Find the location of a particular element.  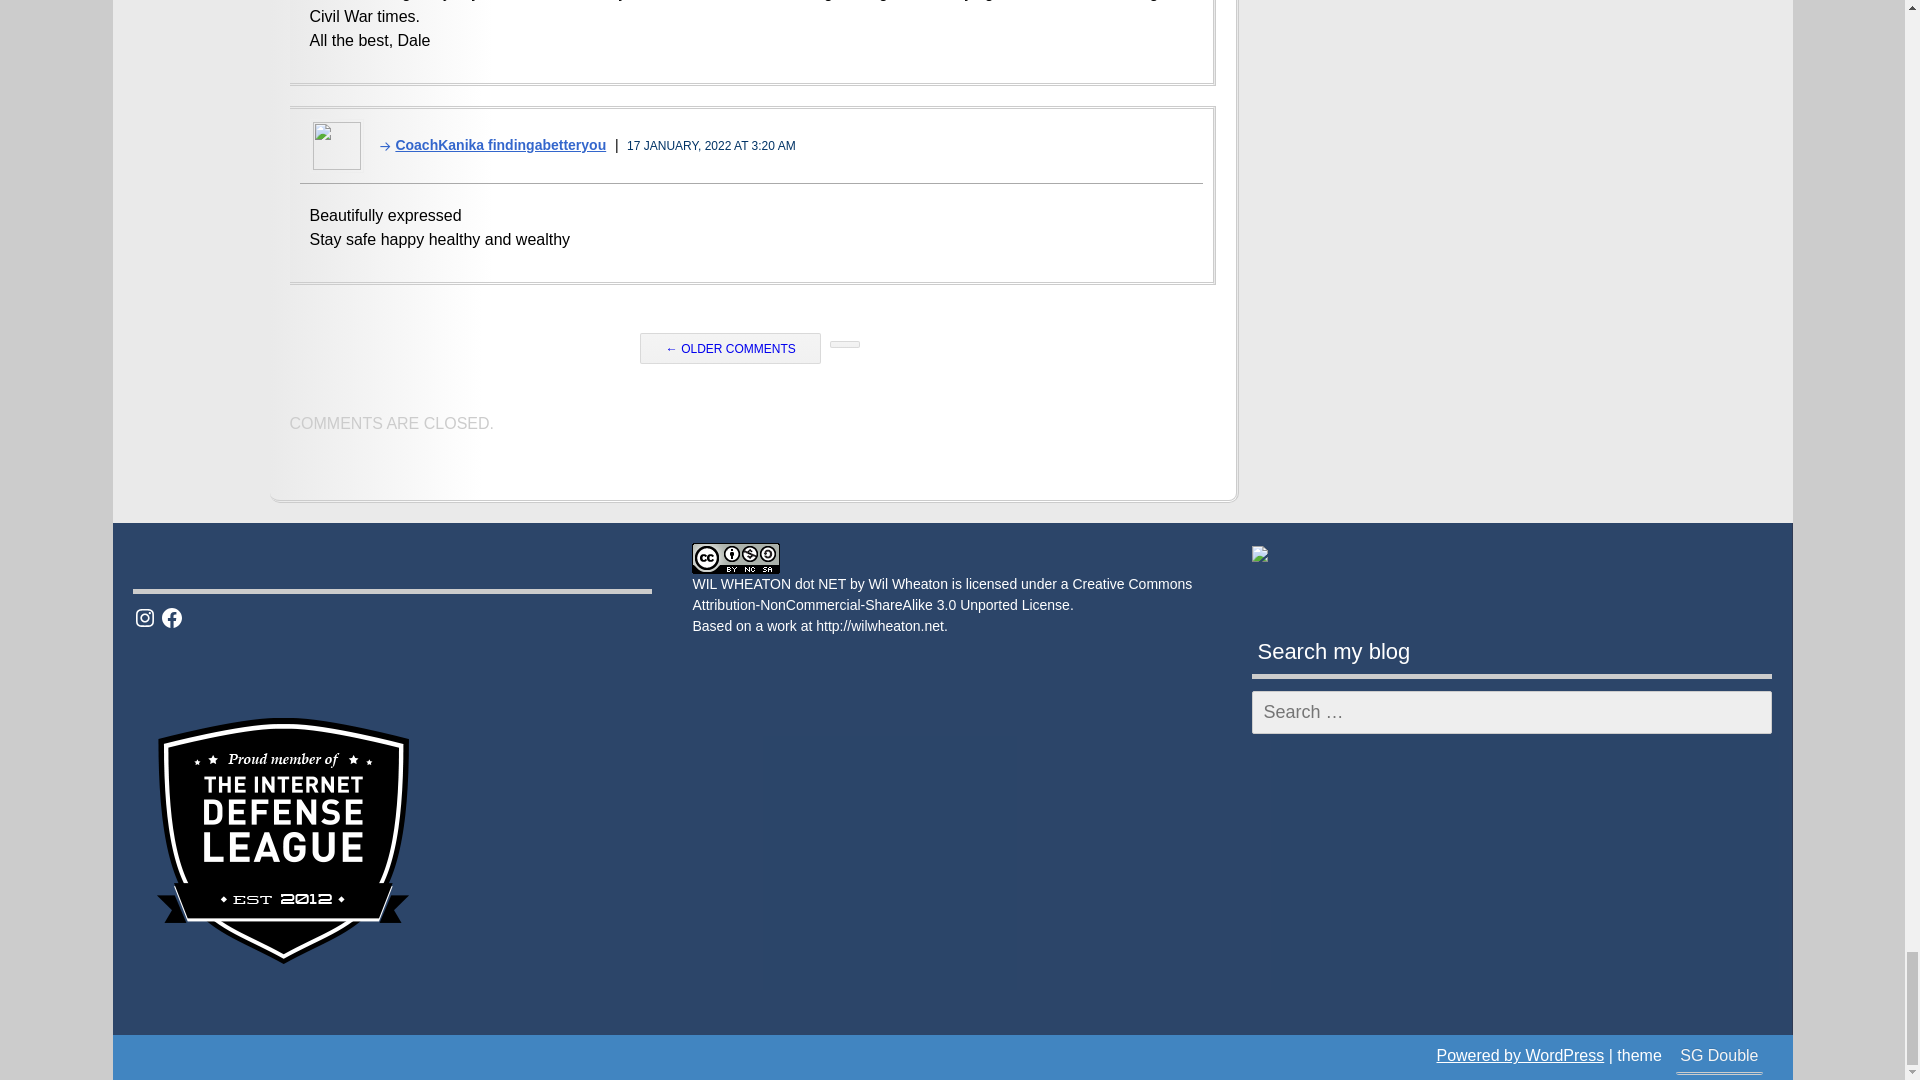

CoachKanika findingabetteryou is located at coordinates (486, 145).